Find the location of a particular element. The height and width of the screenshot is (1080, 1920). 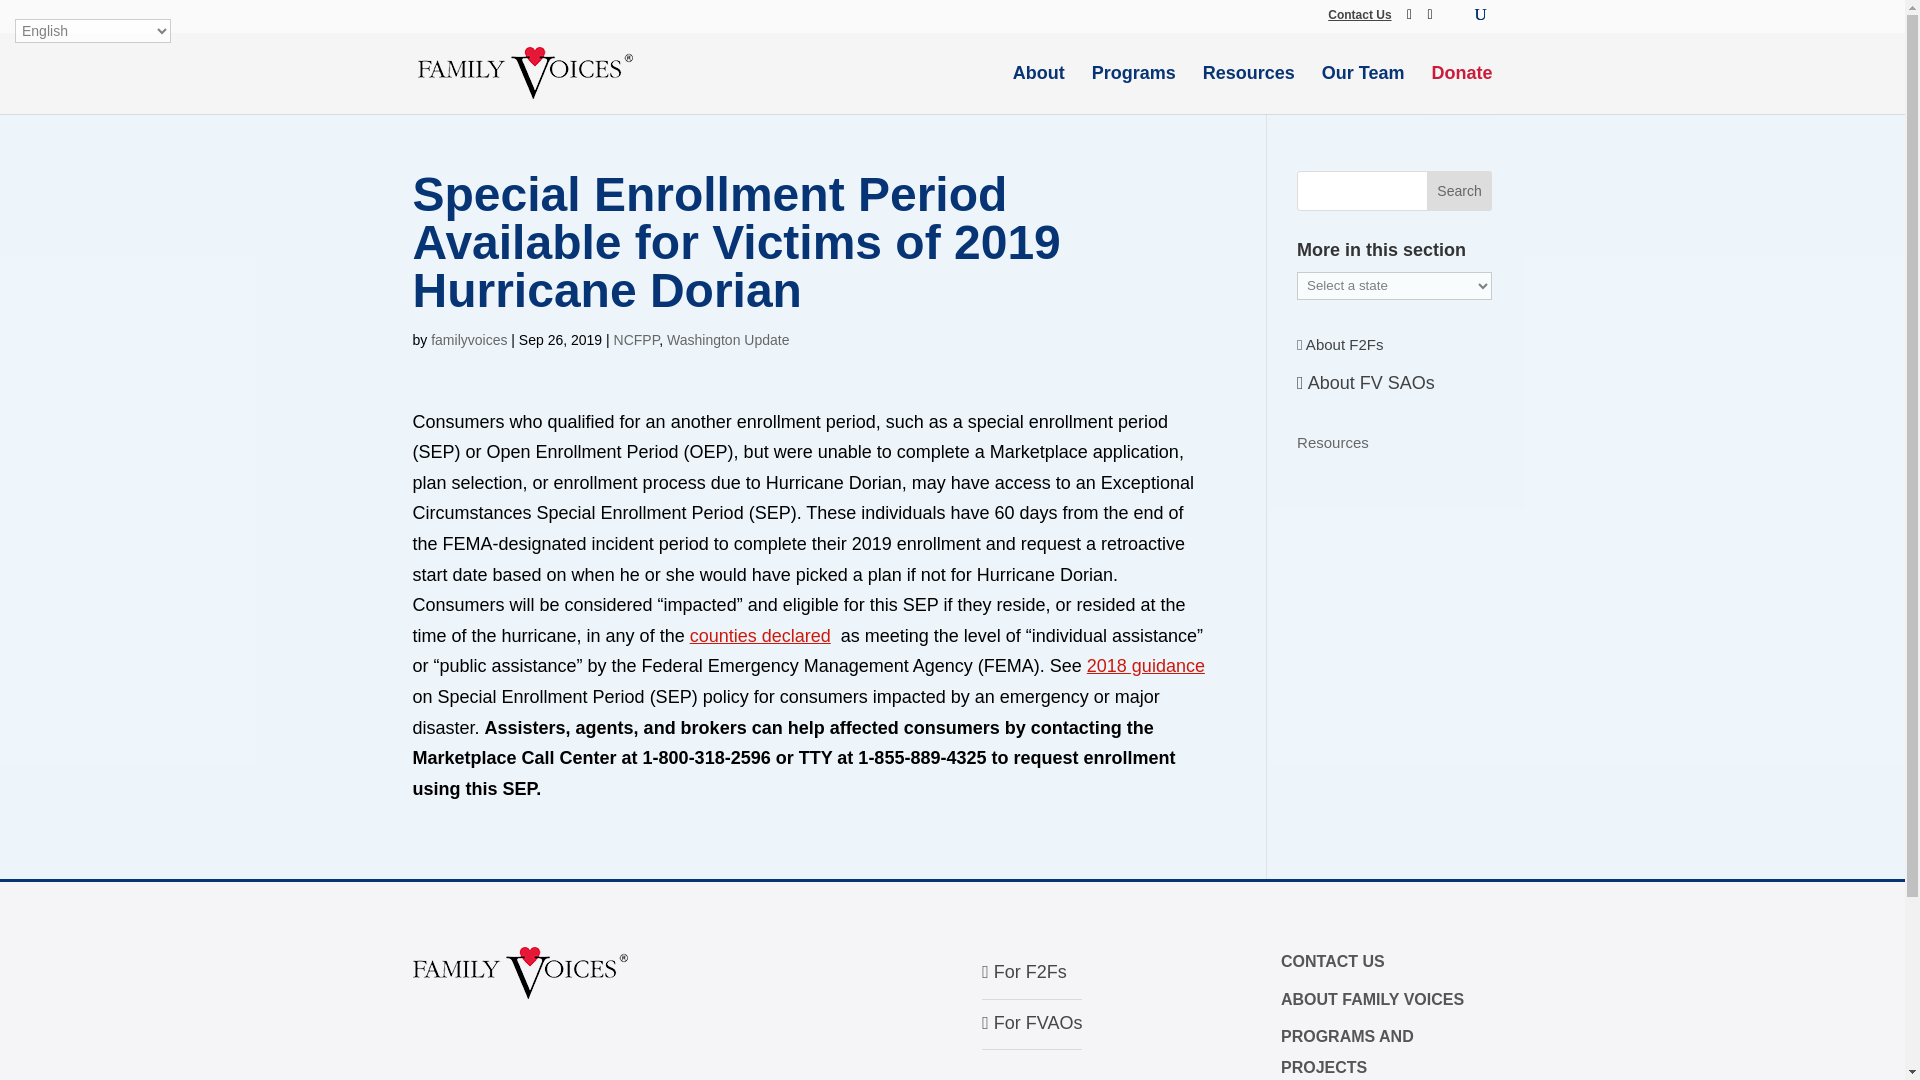

ABOUT FAMILY VOICES is located at coordinates (1372, 999).